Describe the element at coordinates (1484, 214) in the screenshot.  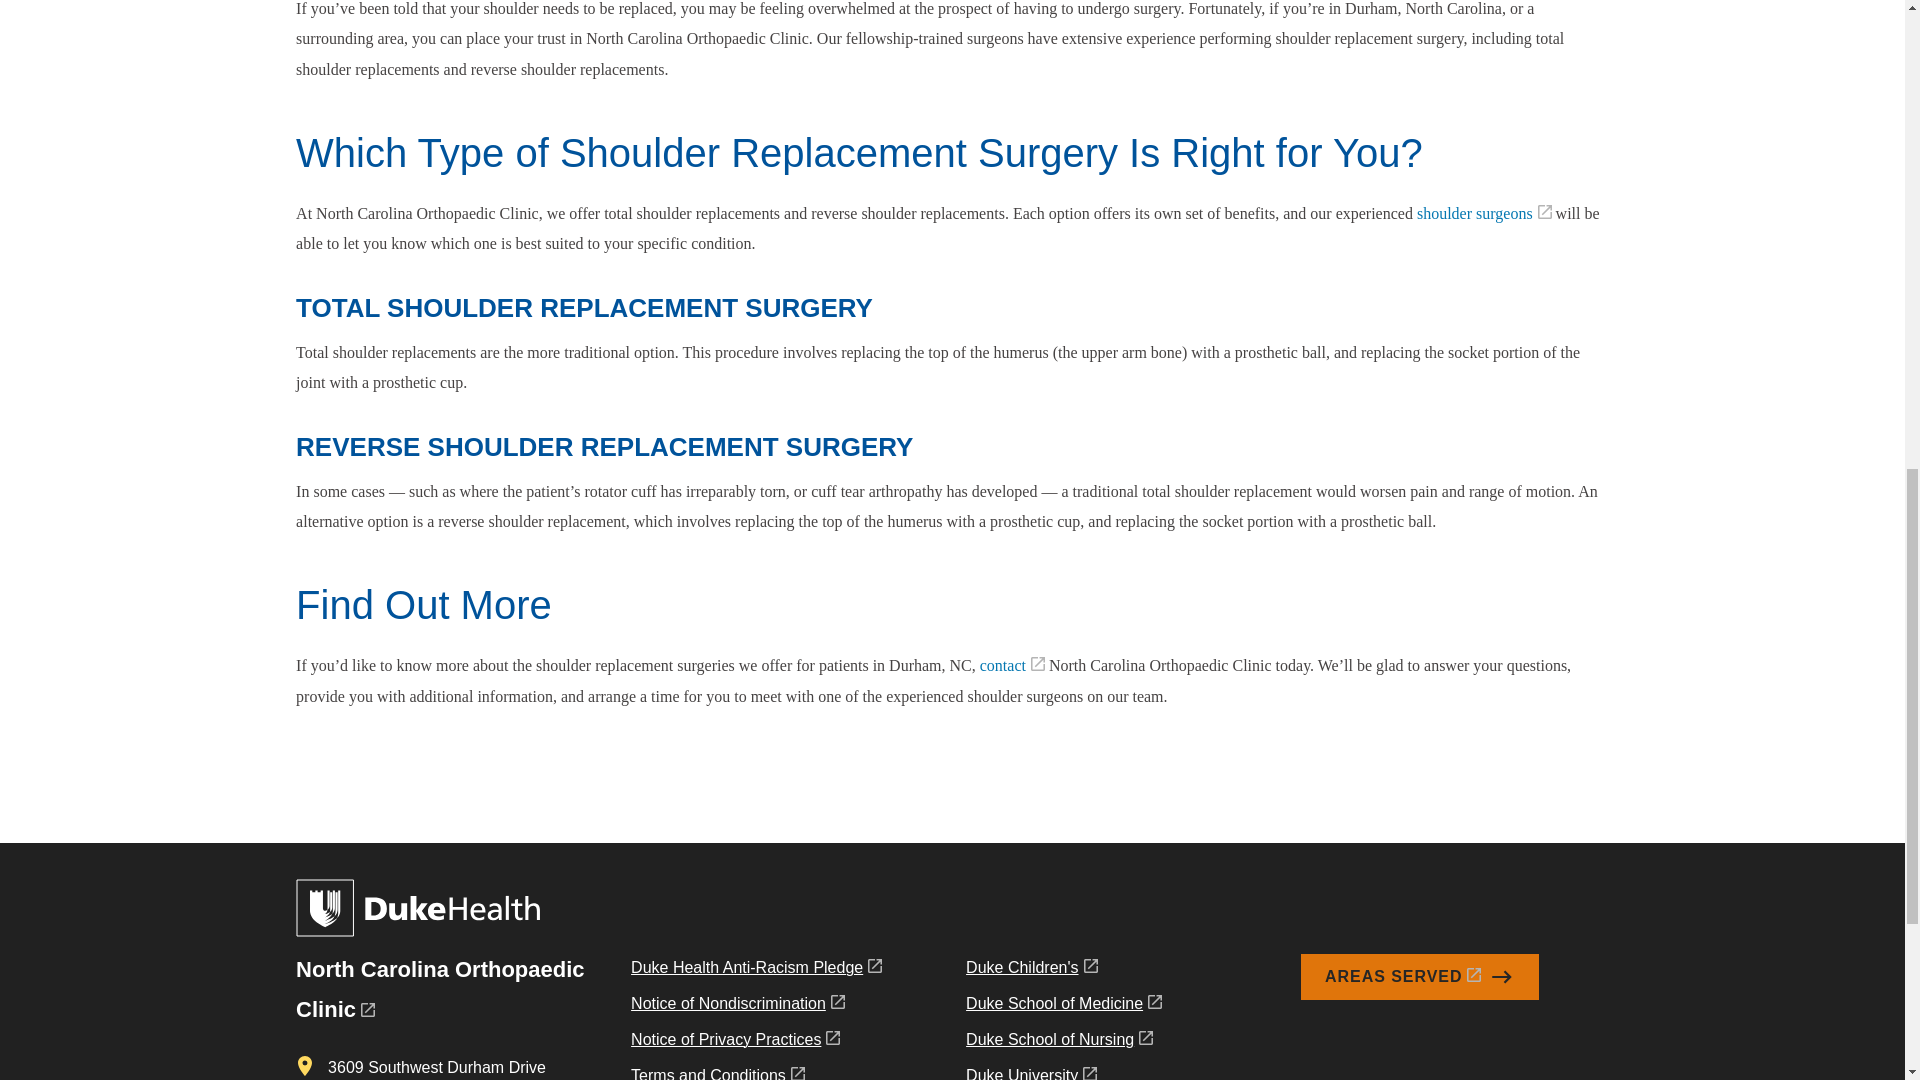
I see `shoulder surgeons` at that location.